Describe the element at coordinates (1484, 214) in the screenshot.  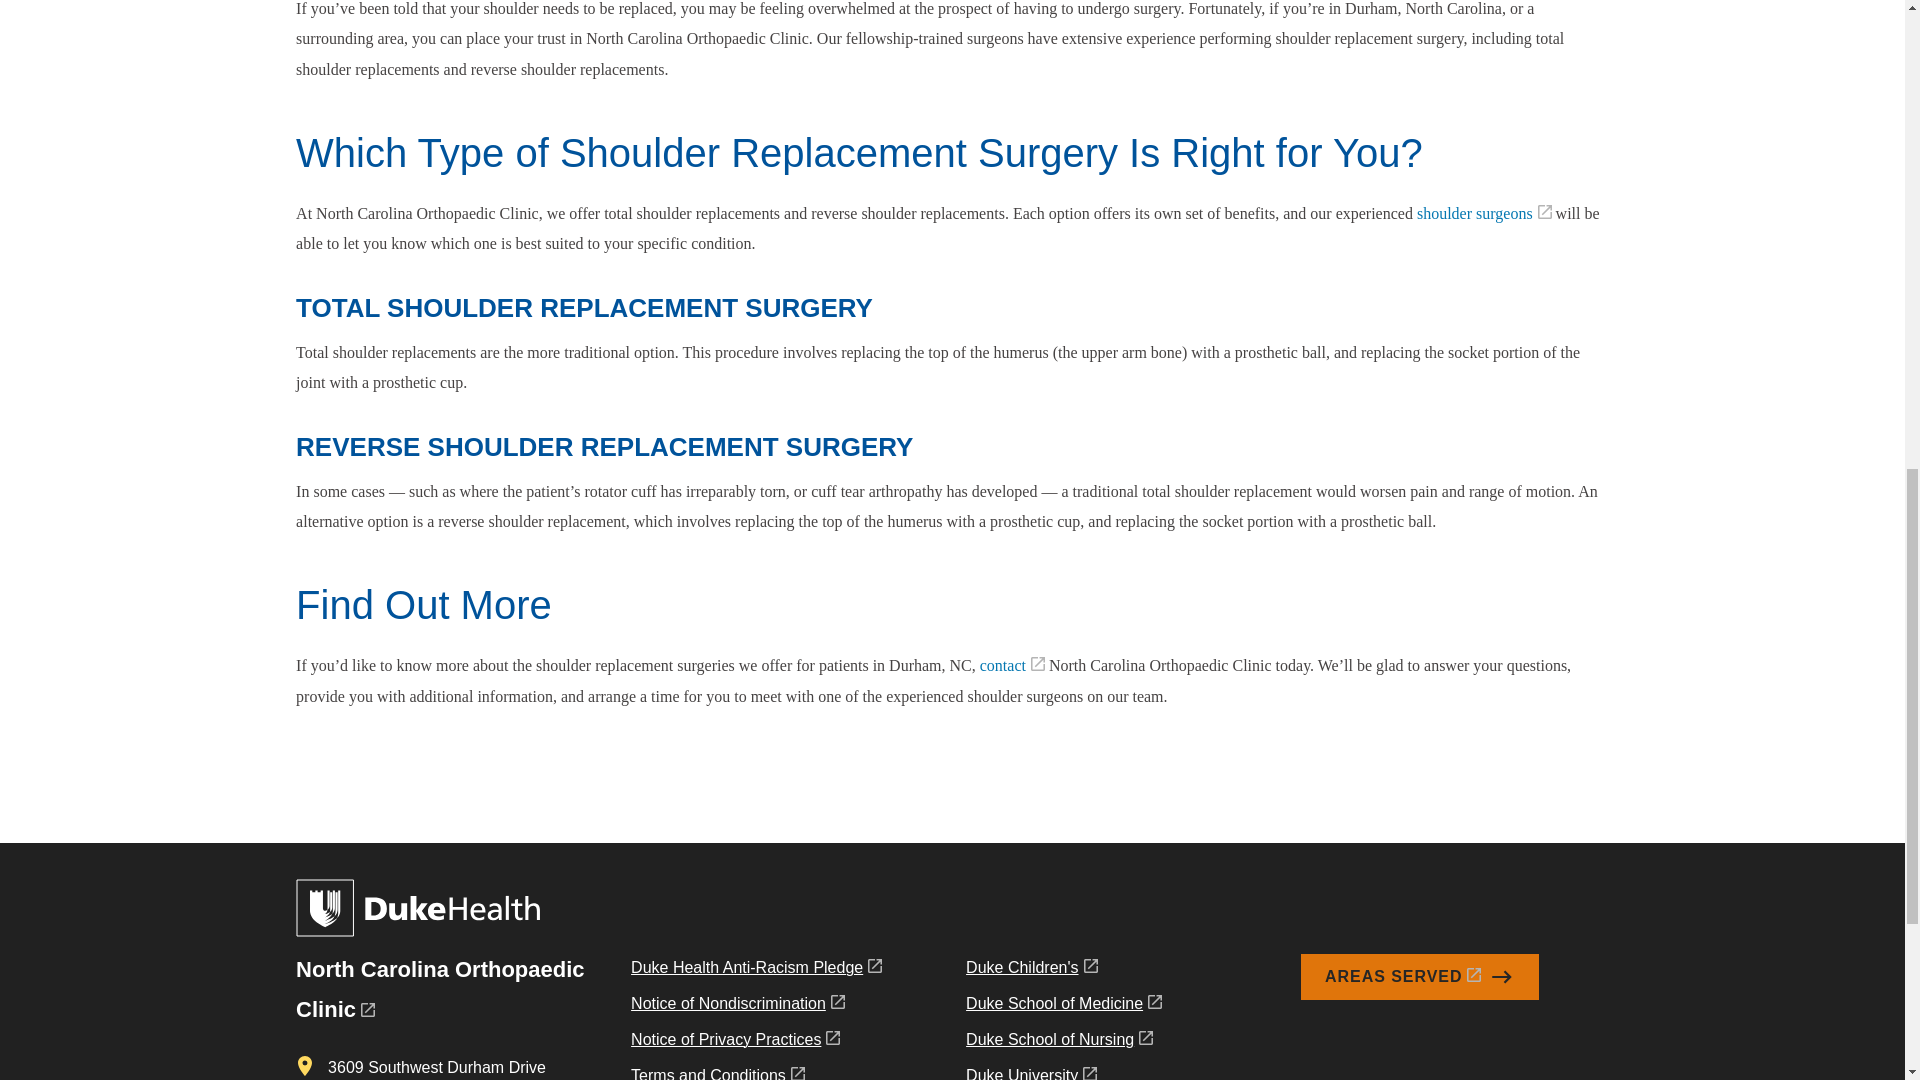
I see `shoulder surgeons` at that location.